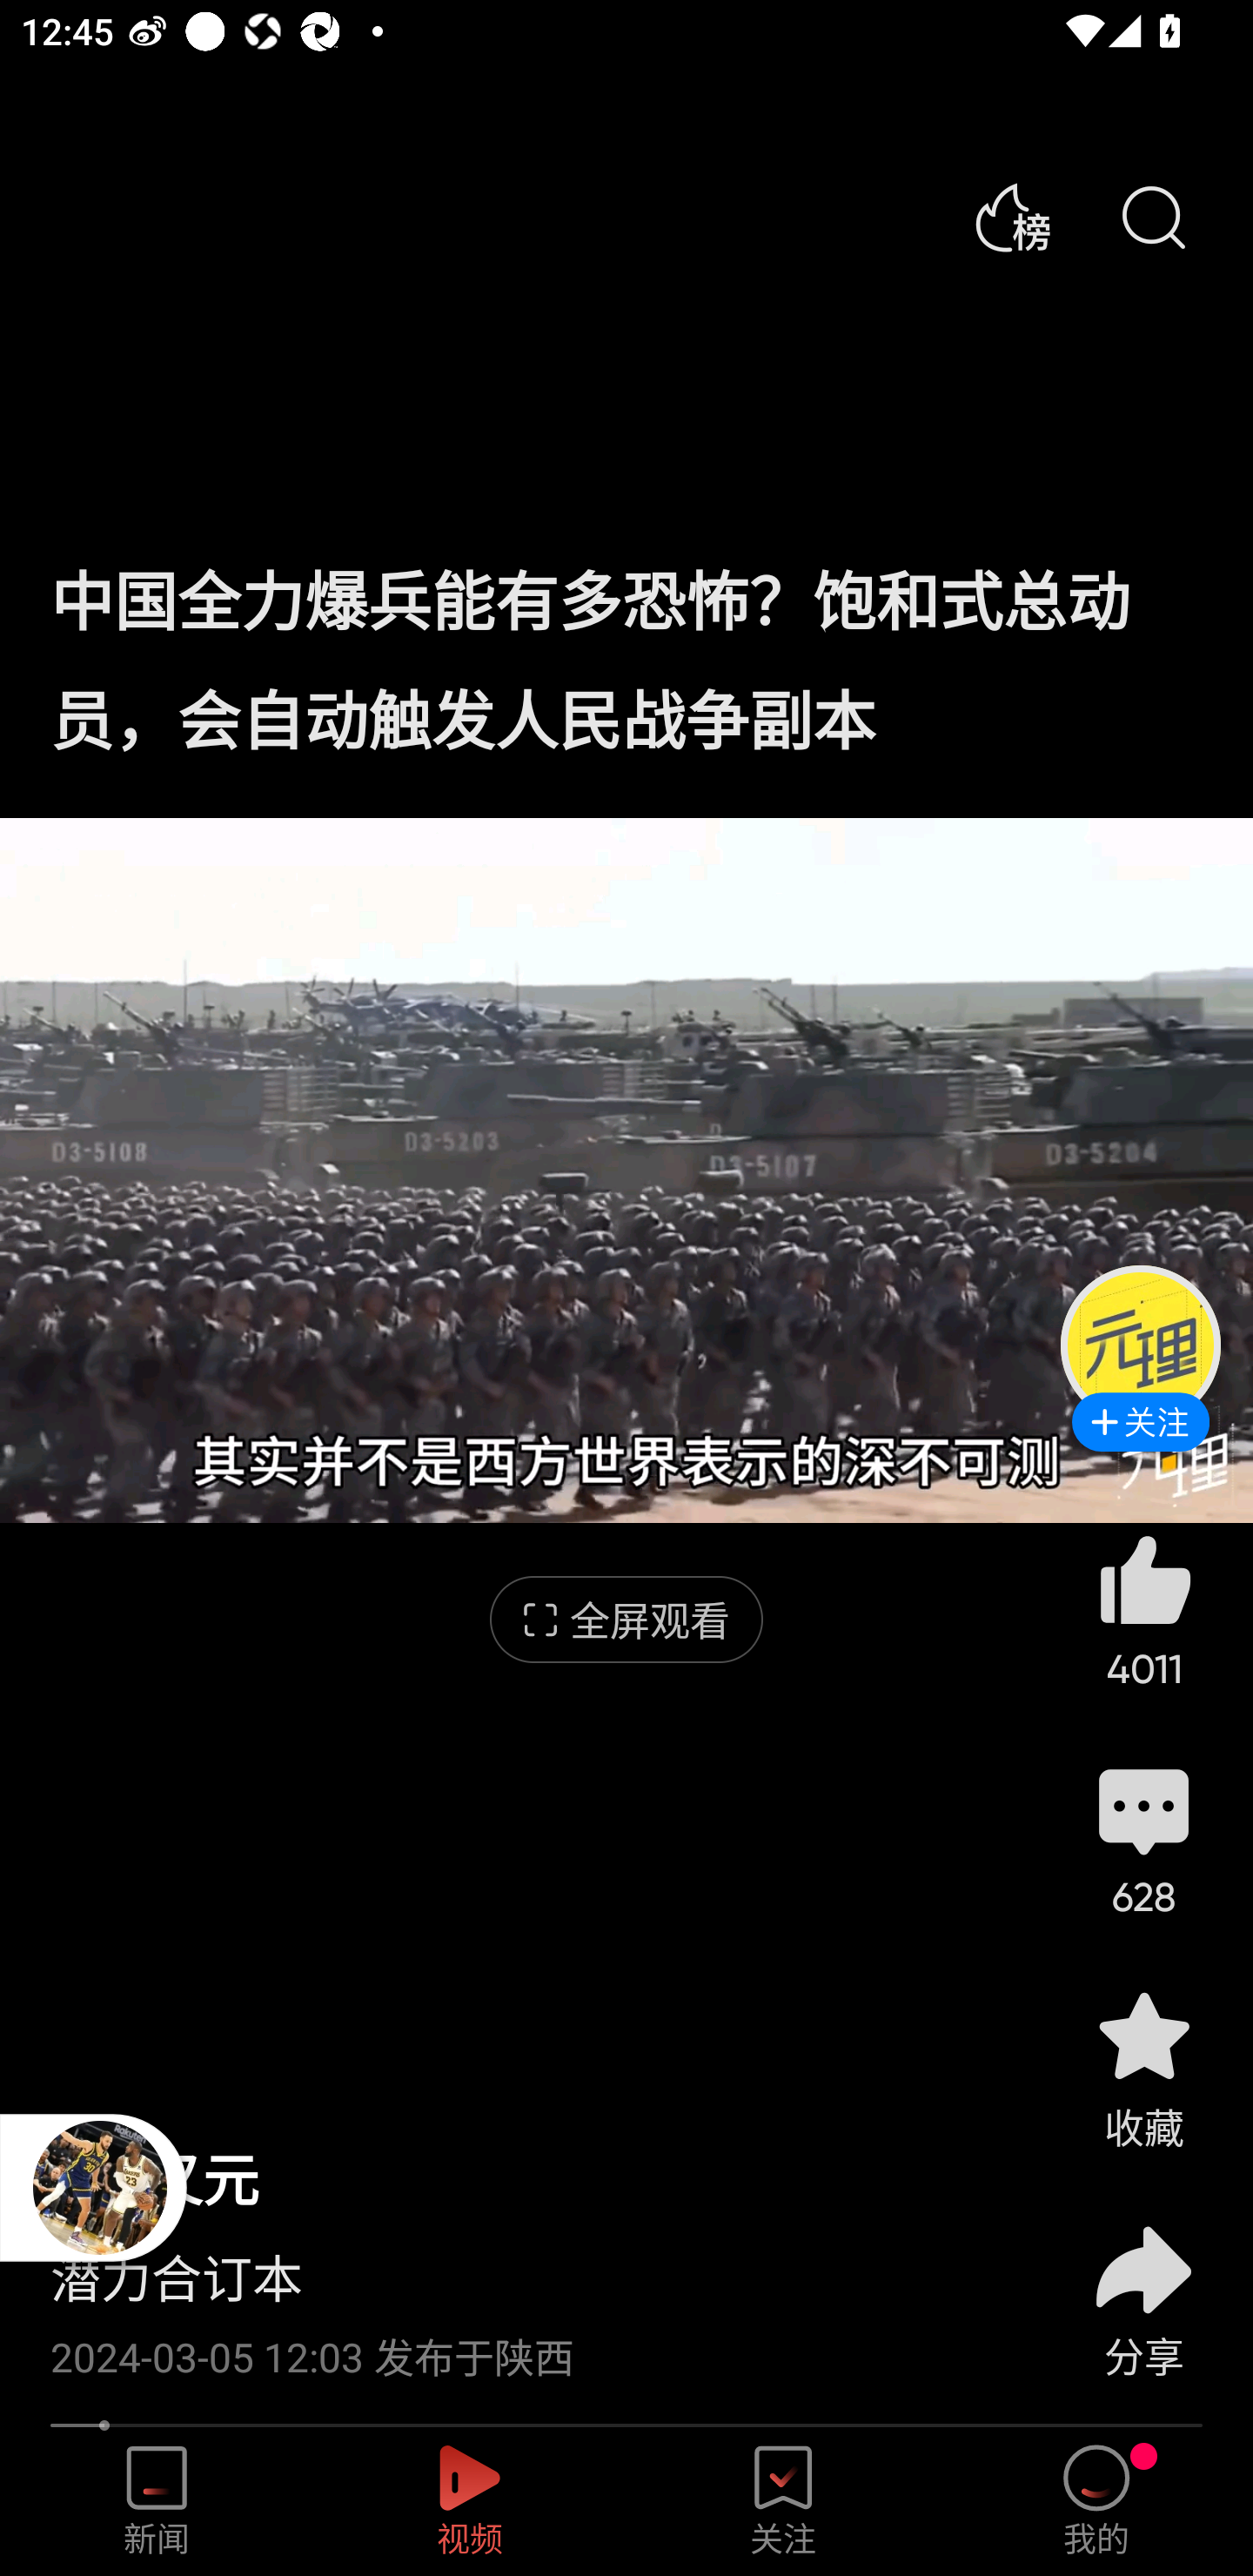 Image resolution: width=1253 pixels, height=2576 pixels. What do you see at coordinates (1152, 218) in the screenshot?
I see ` 搜索` at bounding box center [1152, 218].